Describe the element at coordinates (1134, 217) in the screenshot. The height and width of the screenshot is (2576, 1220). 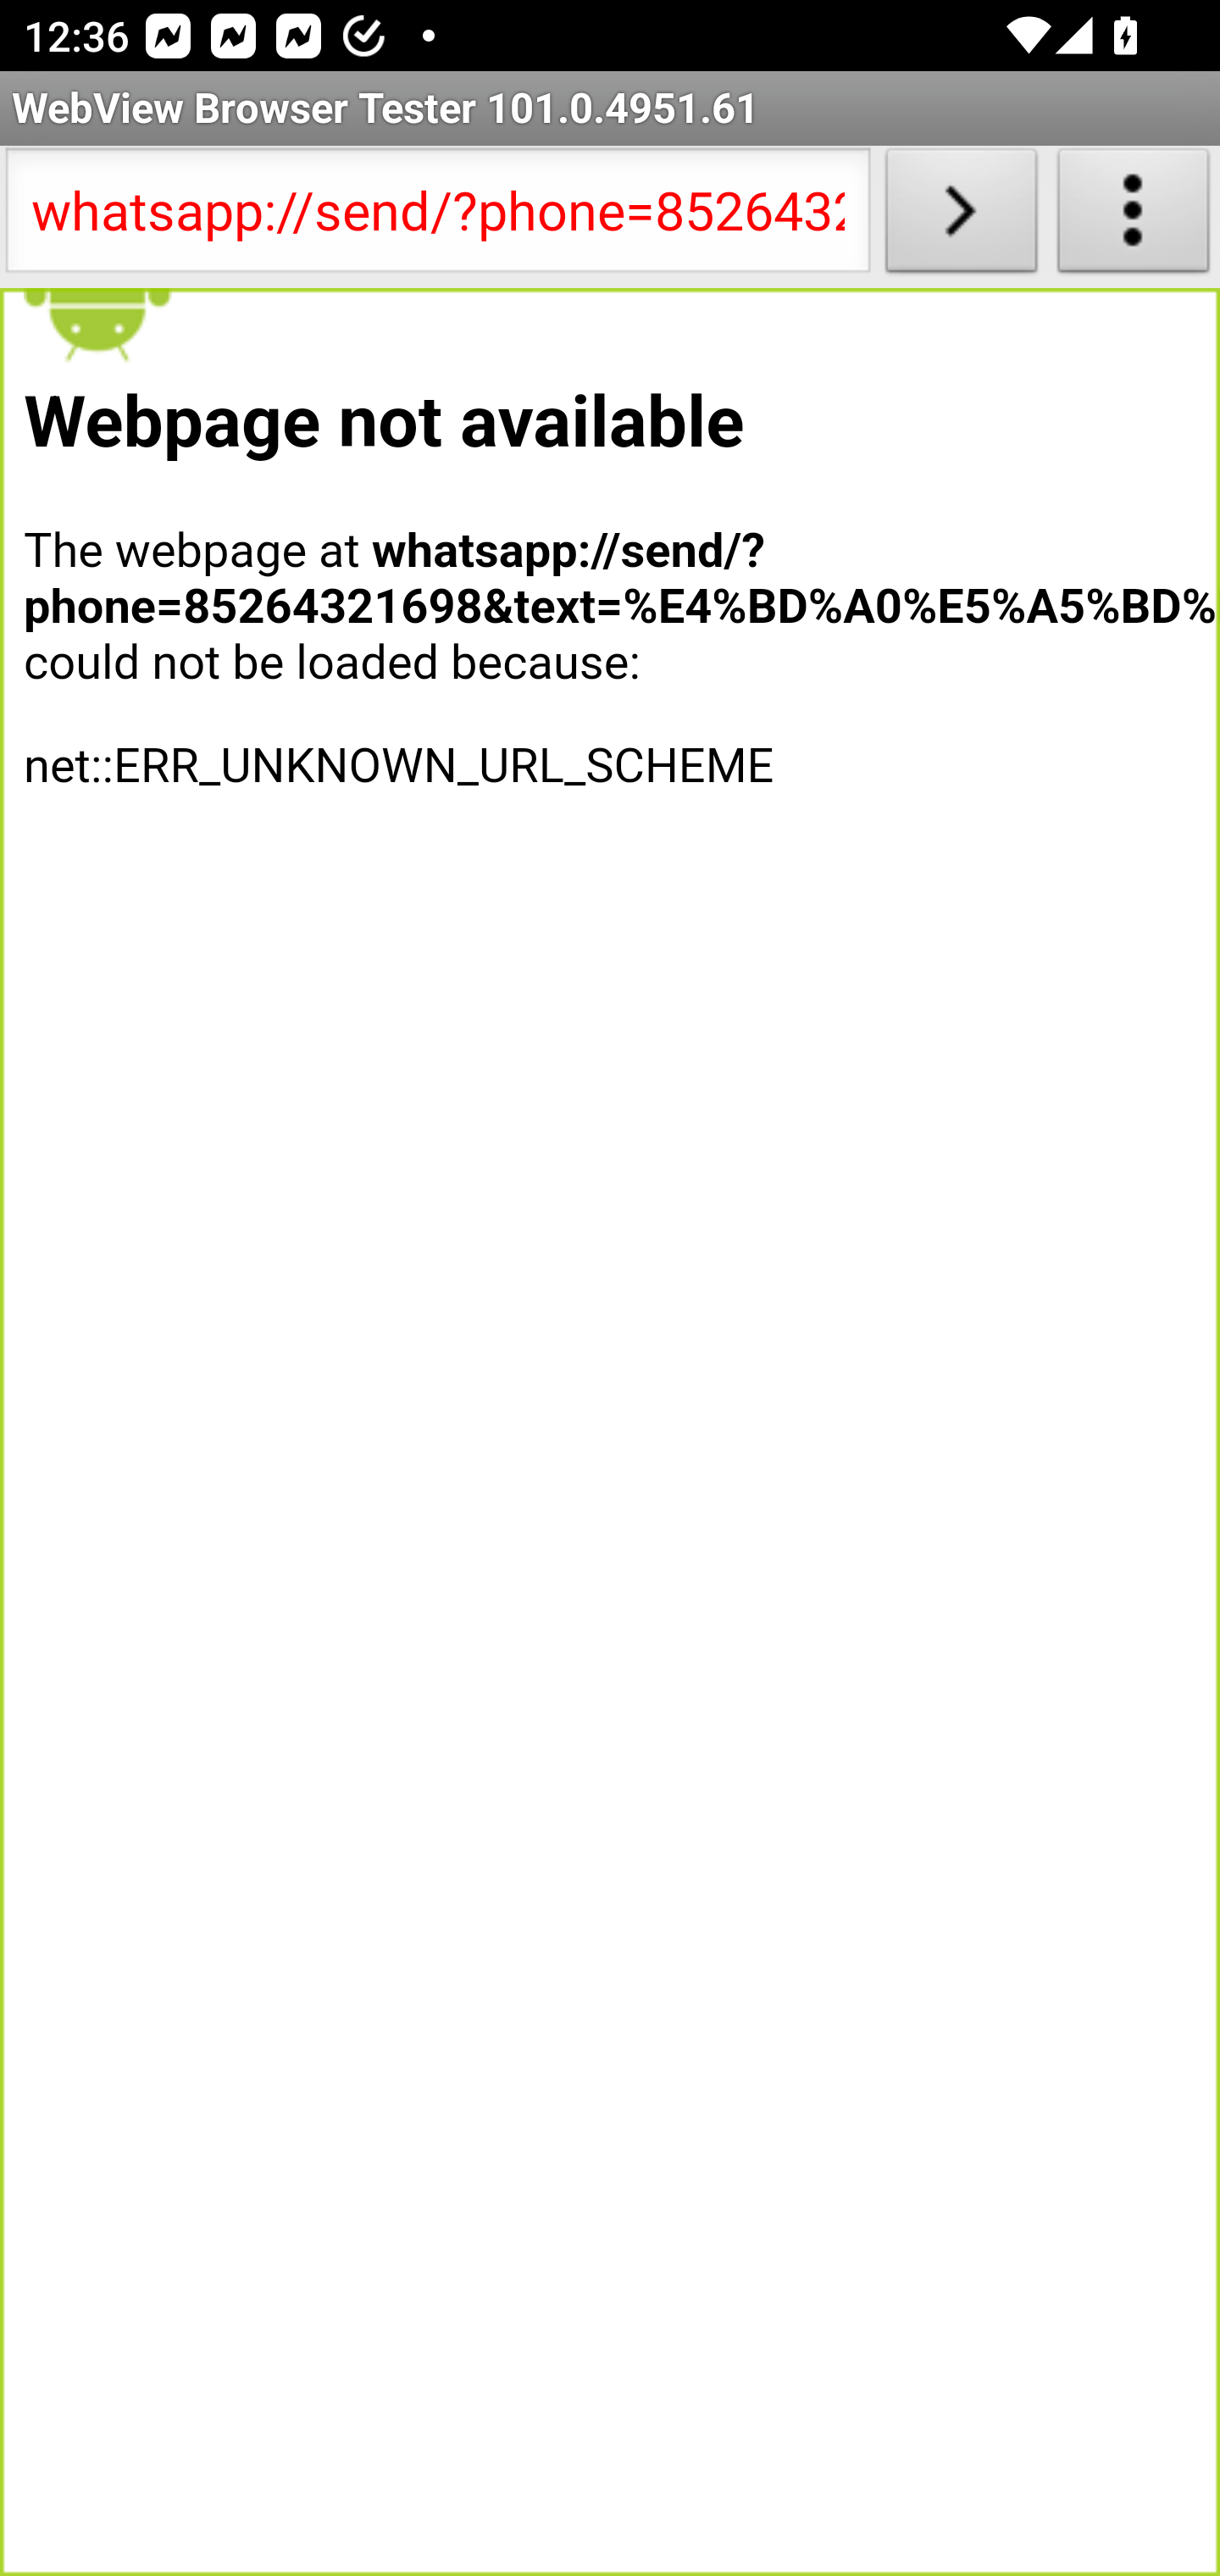
I see `About WebView` at that location.